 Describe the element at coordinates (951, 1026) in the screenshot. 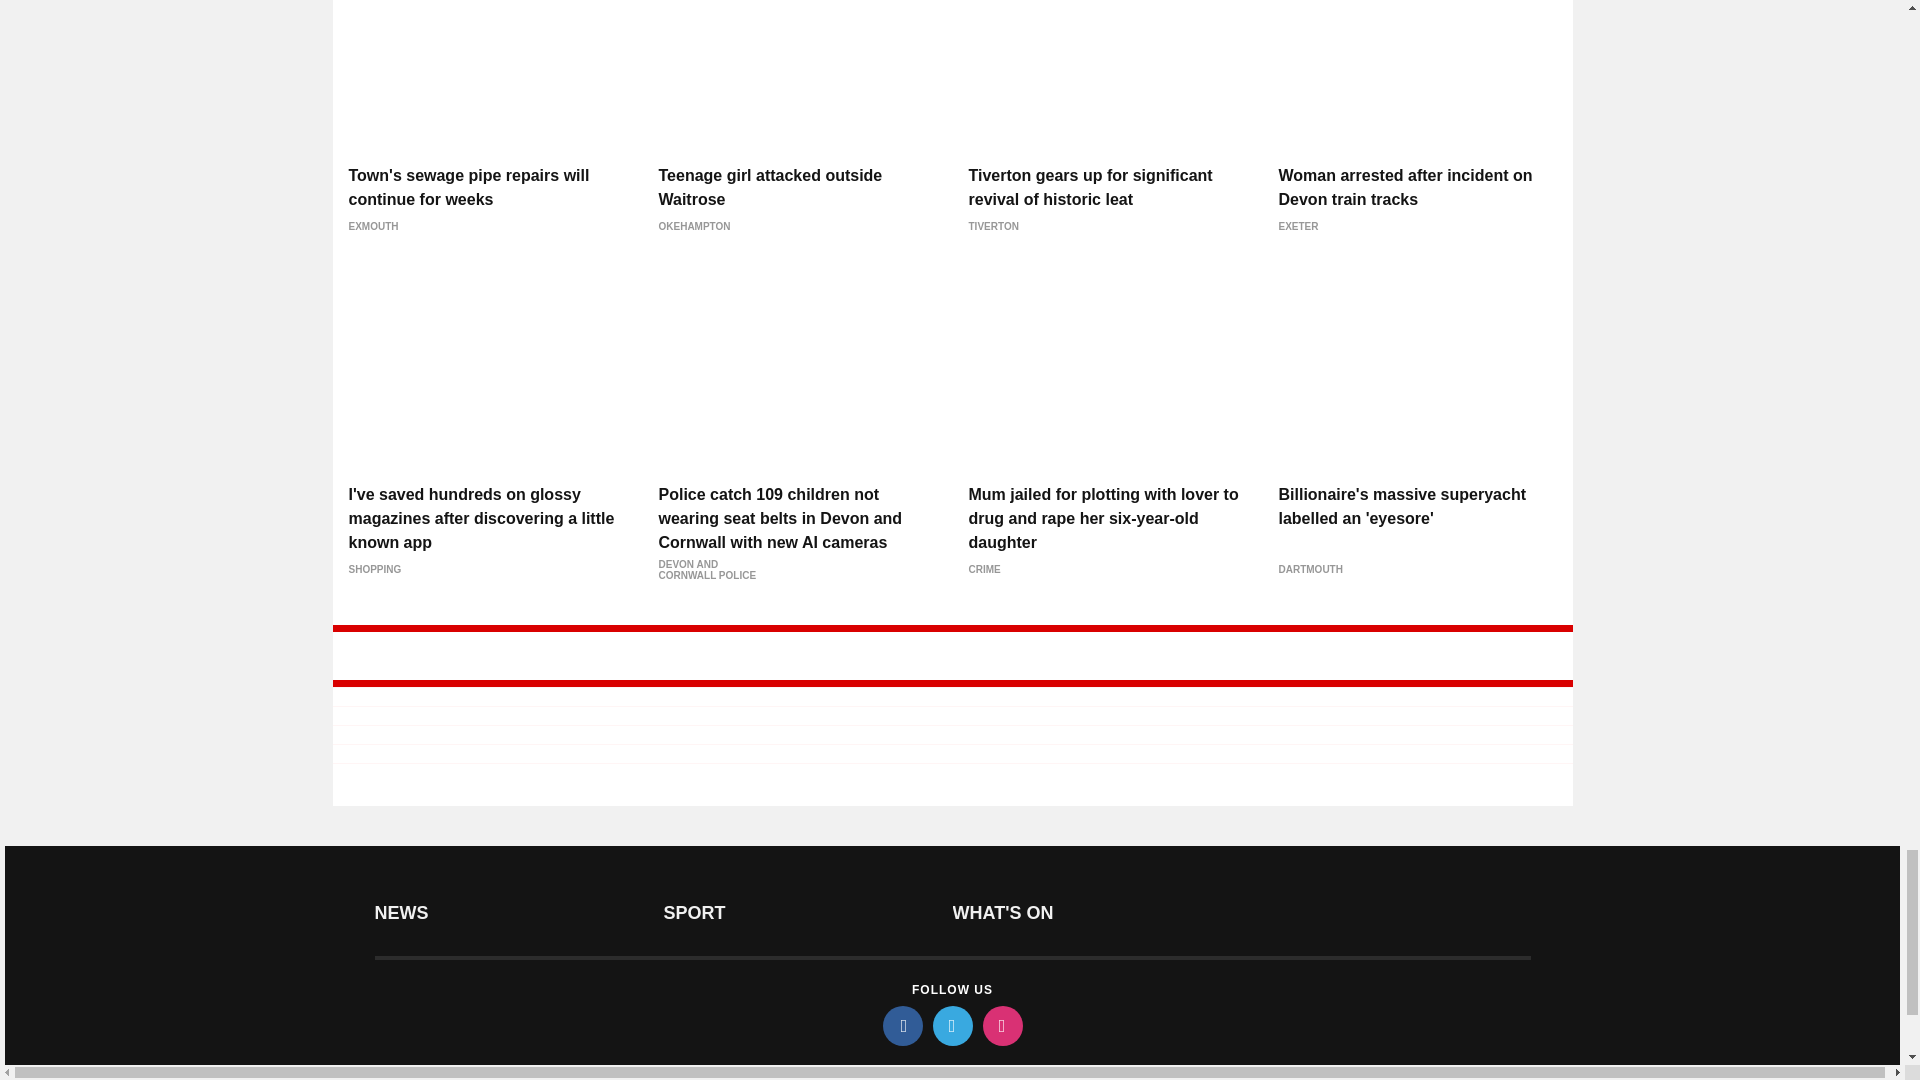

I see `twitter` at that location.